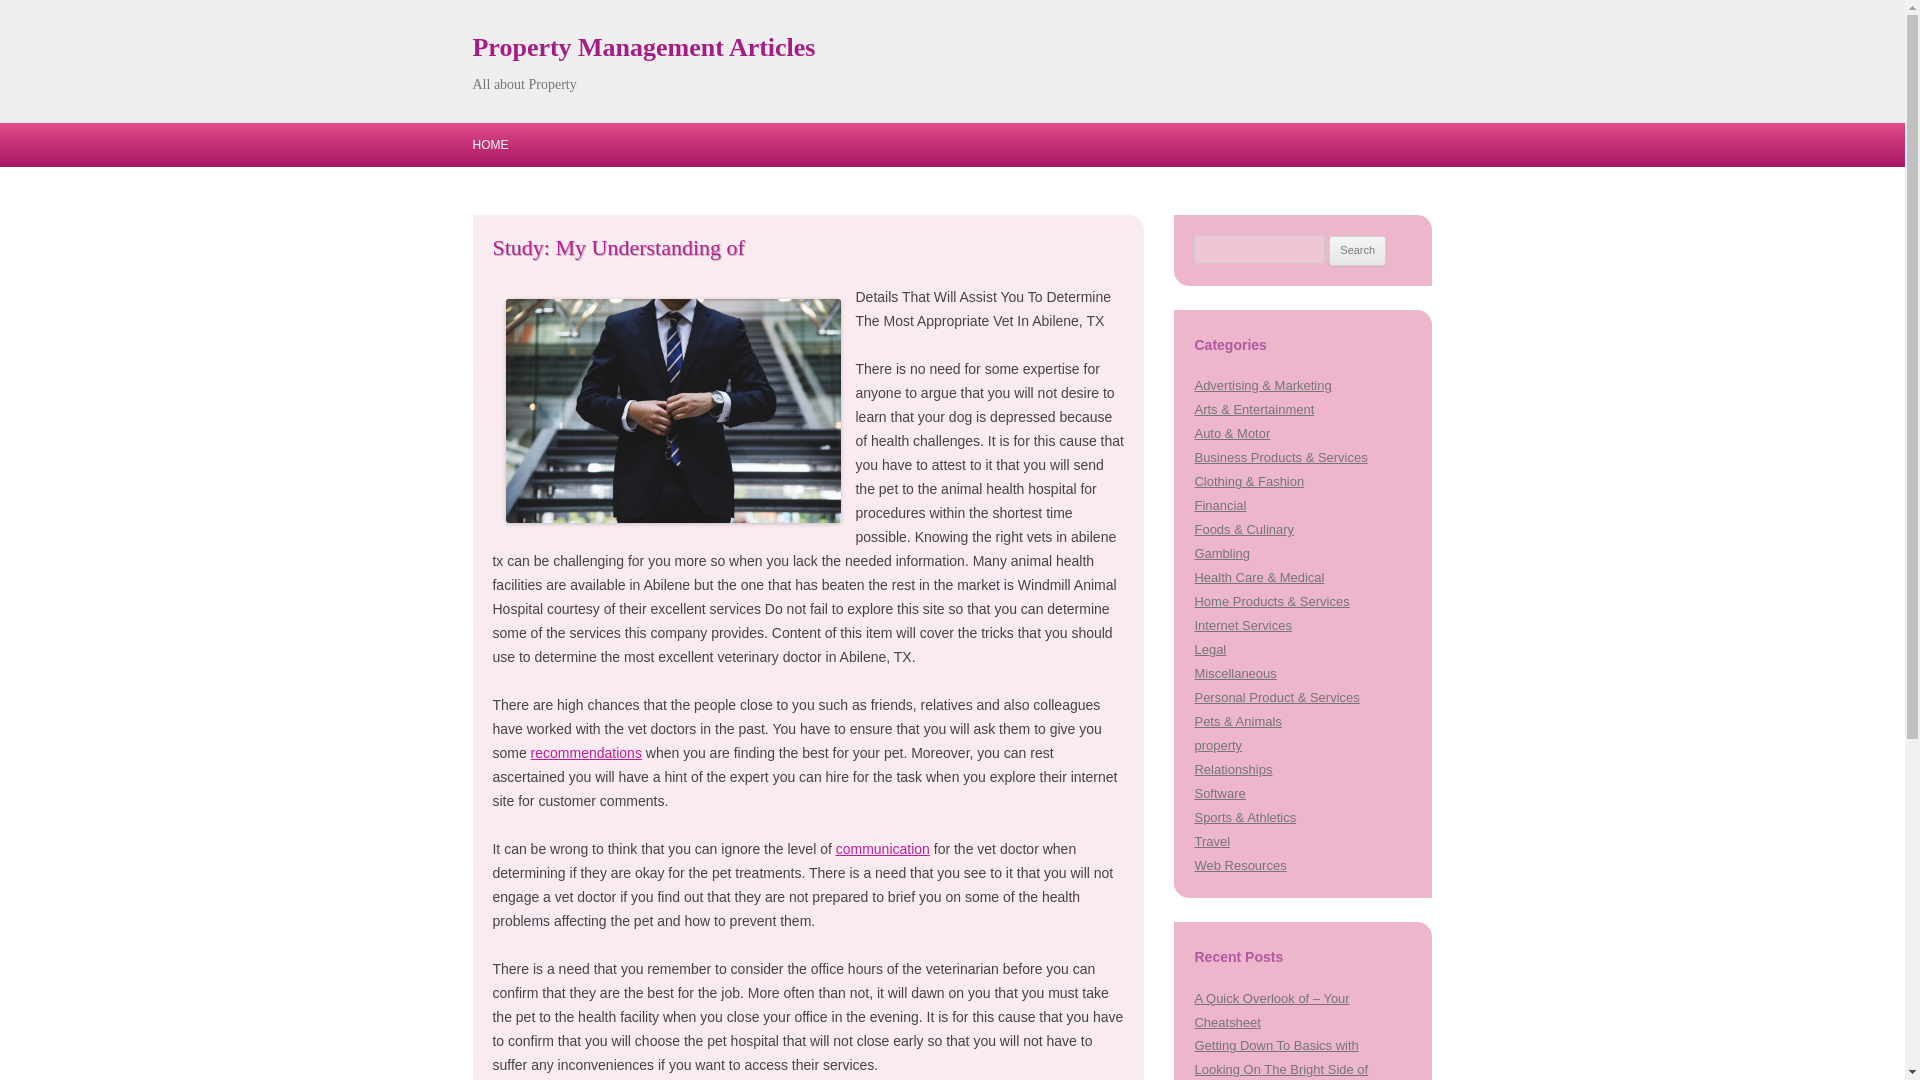 This screenshot has width=1920, height=1080. Describe the element at coordinates (643, 48) in the screenshot. I see `Property Management Articles` at that location.